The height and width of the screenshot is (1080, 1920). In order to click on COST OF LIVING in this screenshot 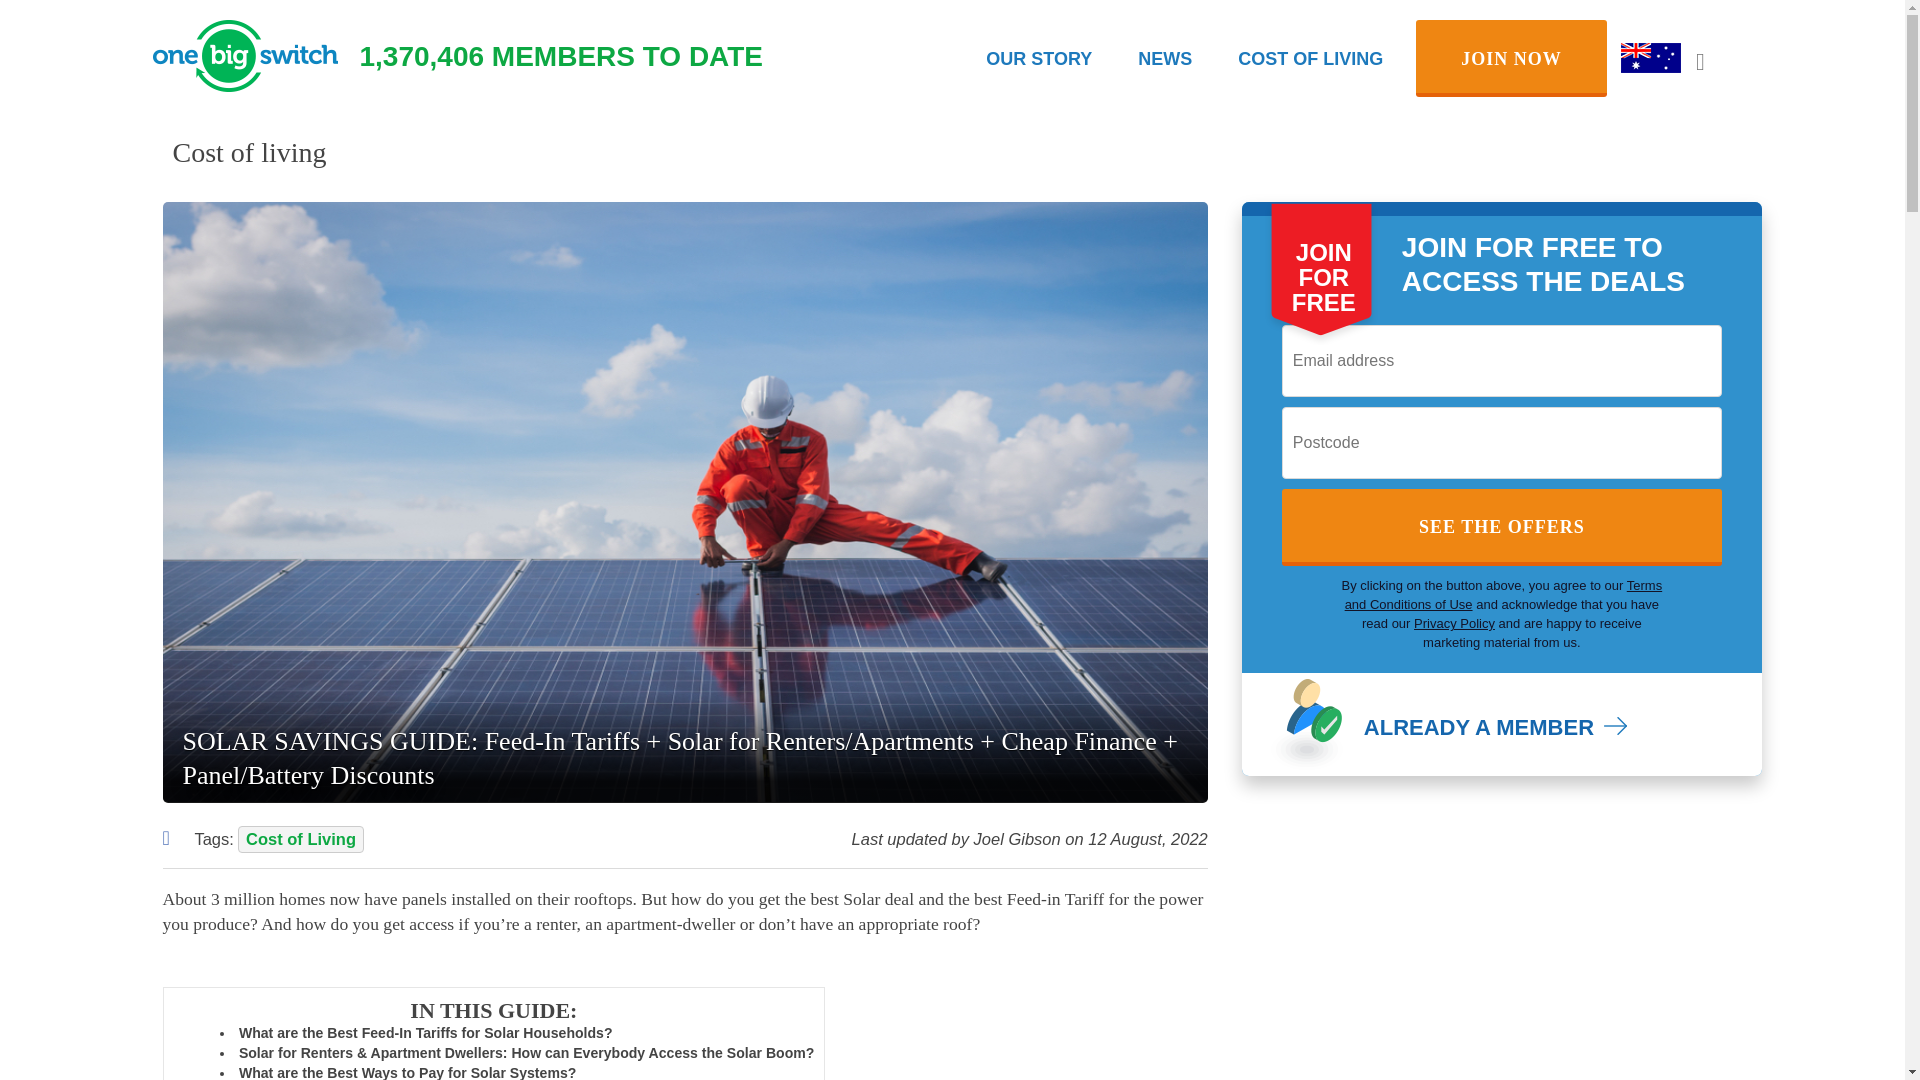, I will do `click(1310, 58)`.